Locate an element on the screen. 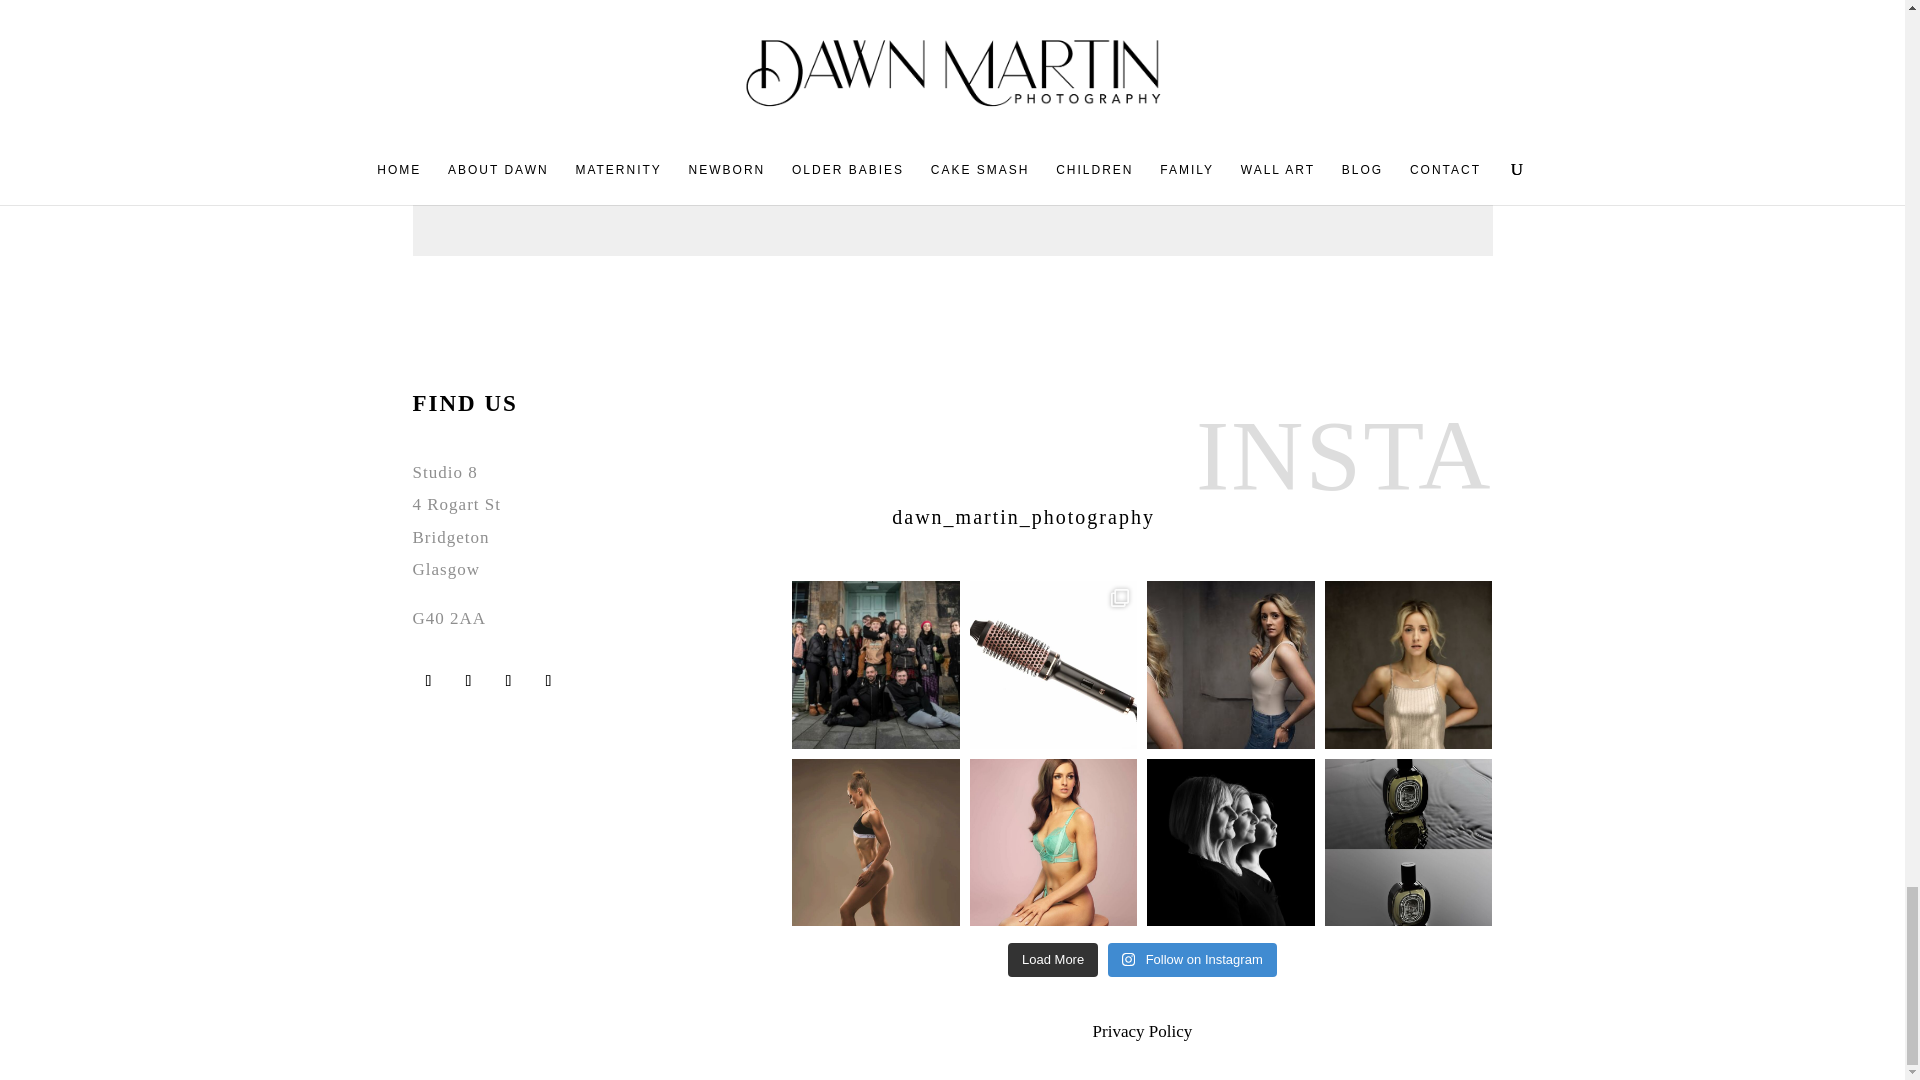 Image resolution: width=1920 pixels, height=1080 pixels. Follow on Facebook is located at coordinates (428, 680).